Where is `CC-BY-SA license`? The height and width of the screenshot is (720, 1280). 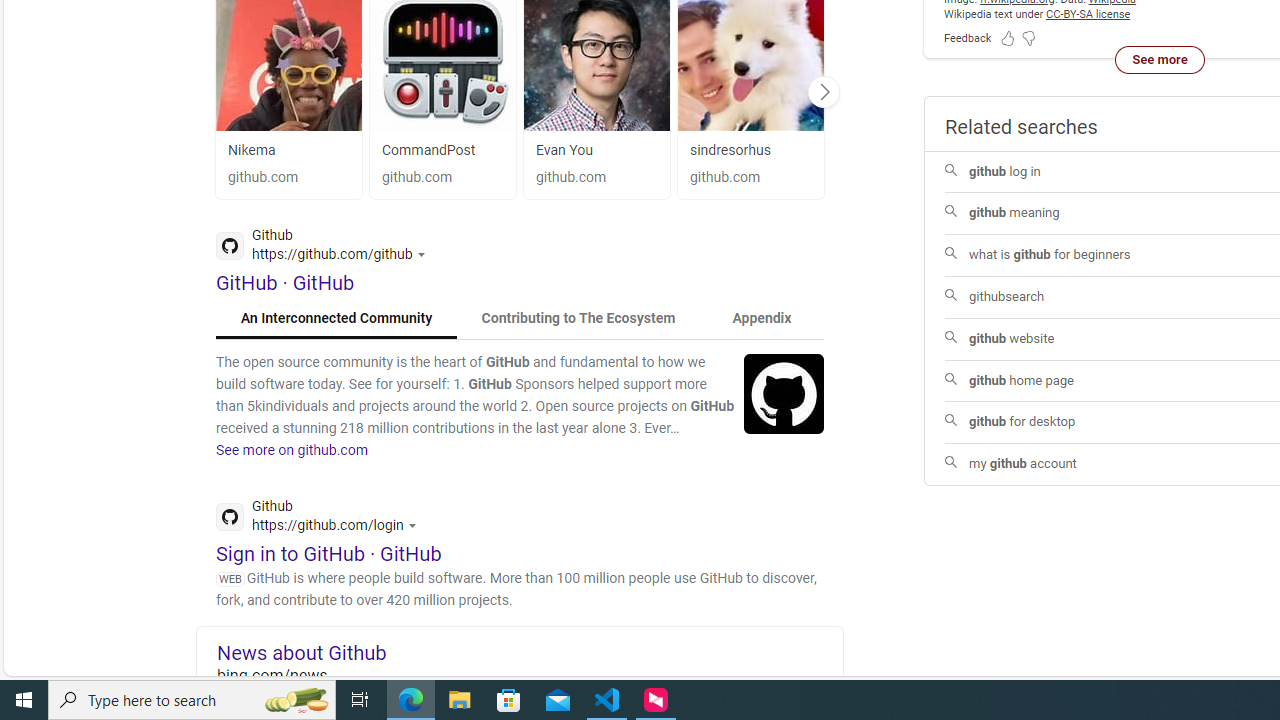
CC-BY-SA license is located at coordinates (1088, 14).